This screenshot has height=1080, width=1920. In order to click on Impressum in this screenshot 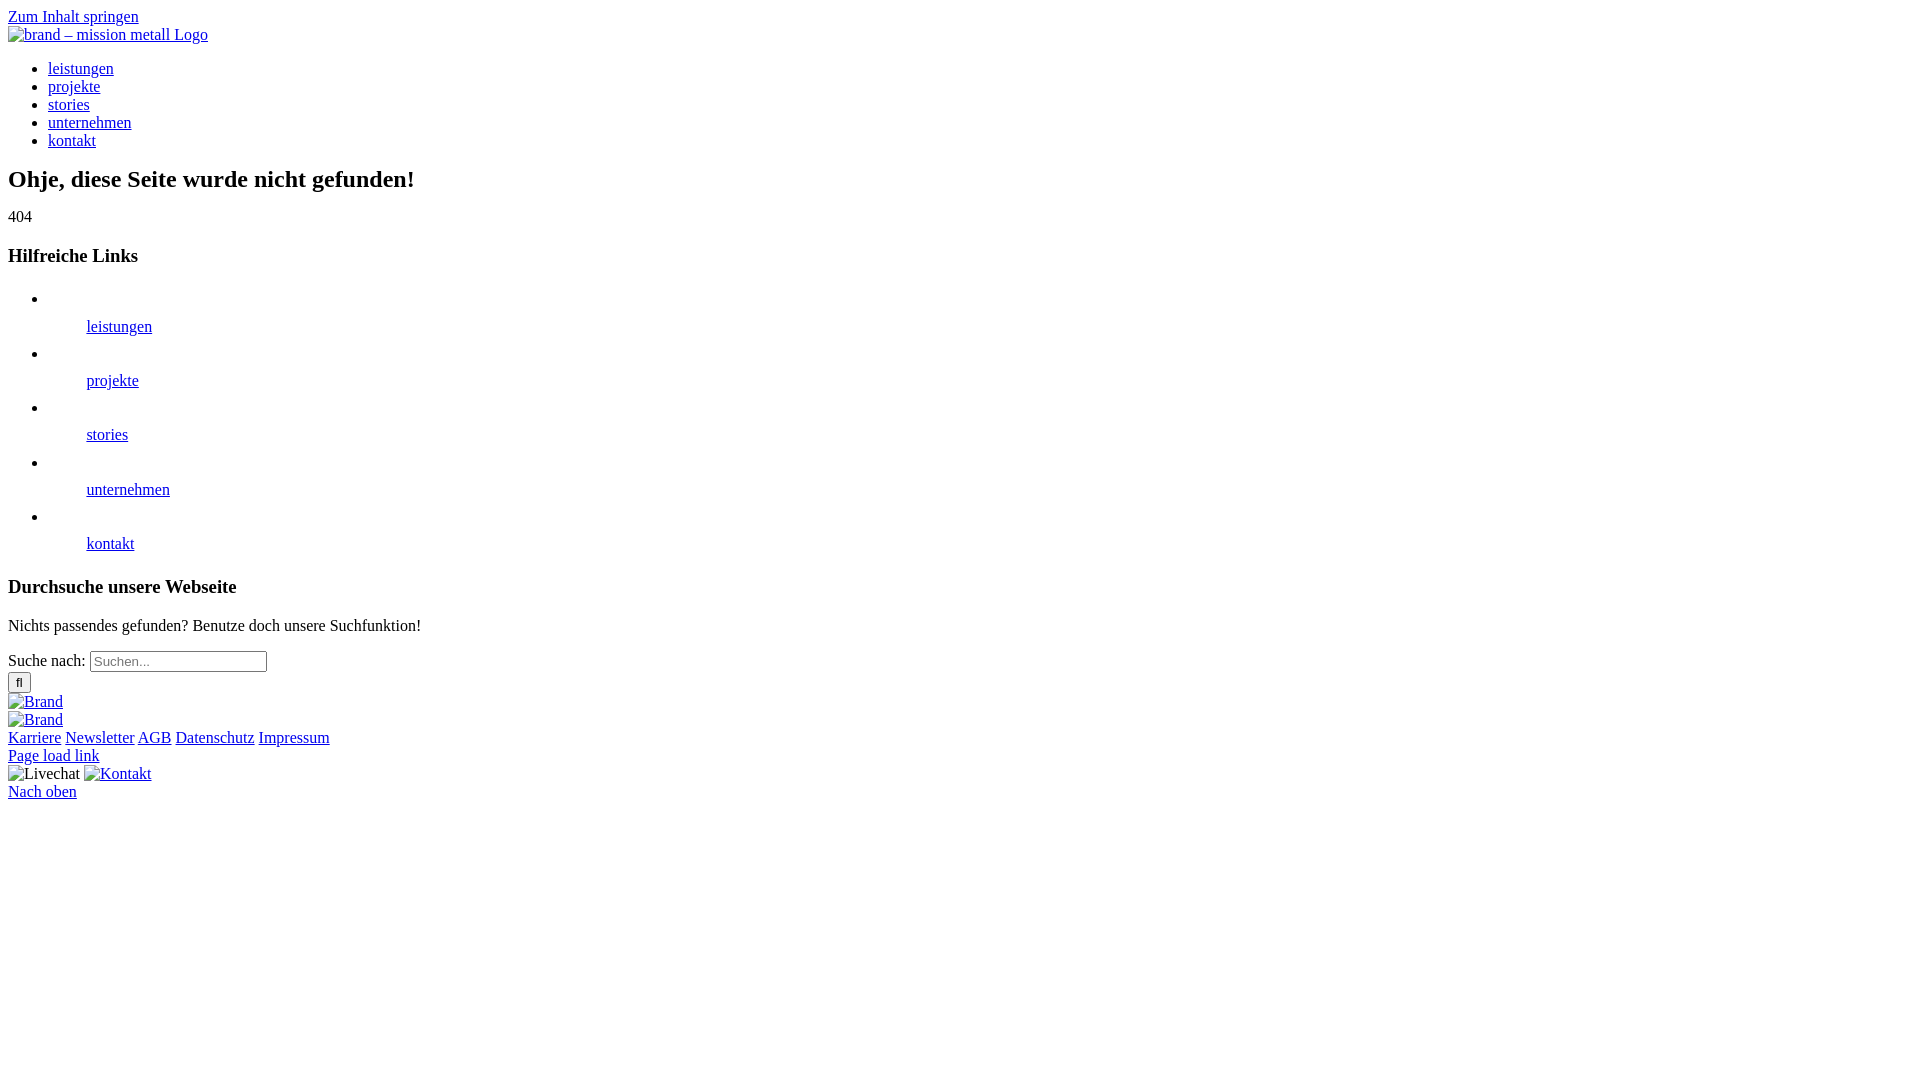, I will do `click(294, 738)`.